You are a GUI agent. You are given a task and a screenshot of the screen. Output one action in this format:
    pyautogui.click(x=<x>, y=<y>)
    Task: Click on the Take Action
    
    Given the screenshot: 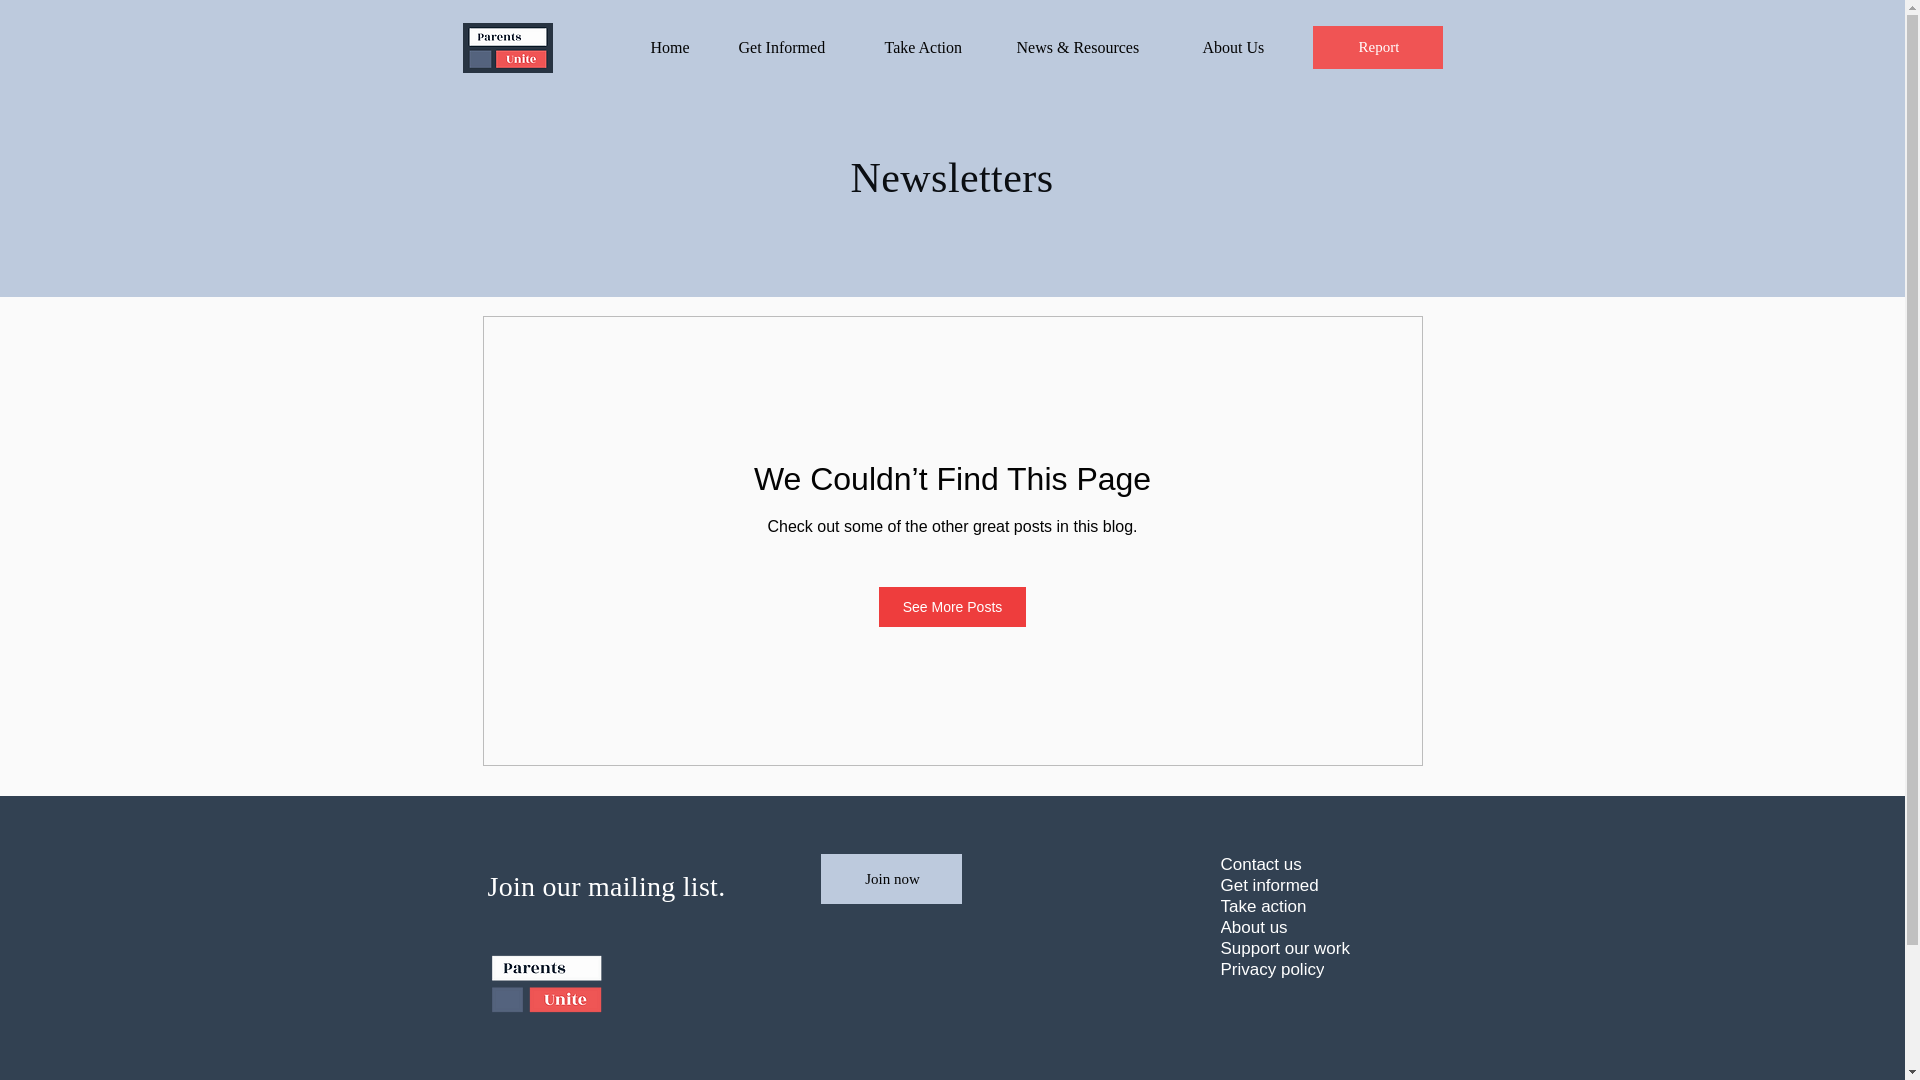 What is the action you would take?
    pyautogui.click(x=936, y=48)
    